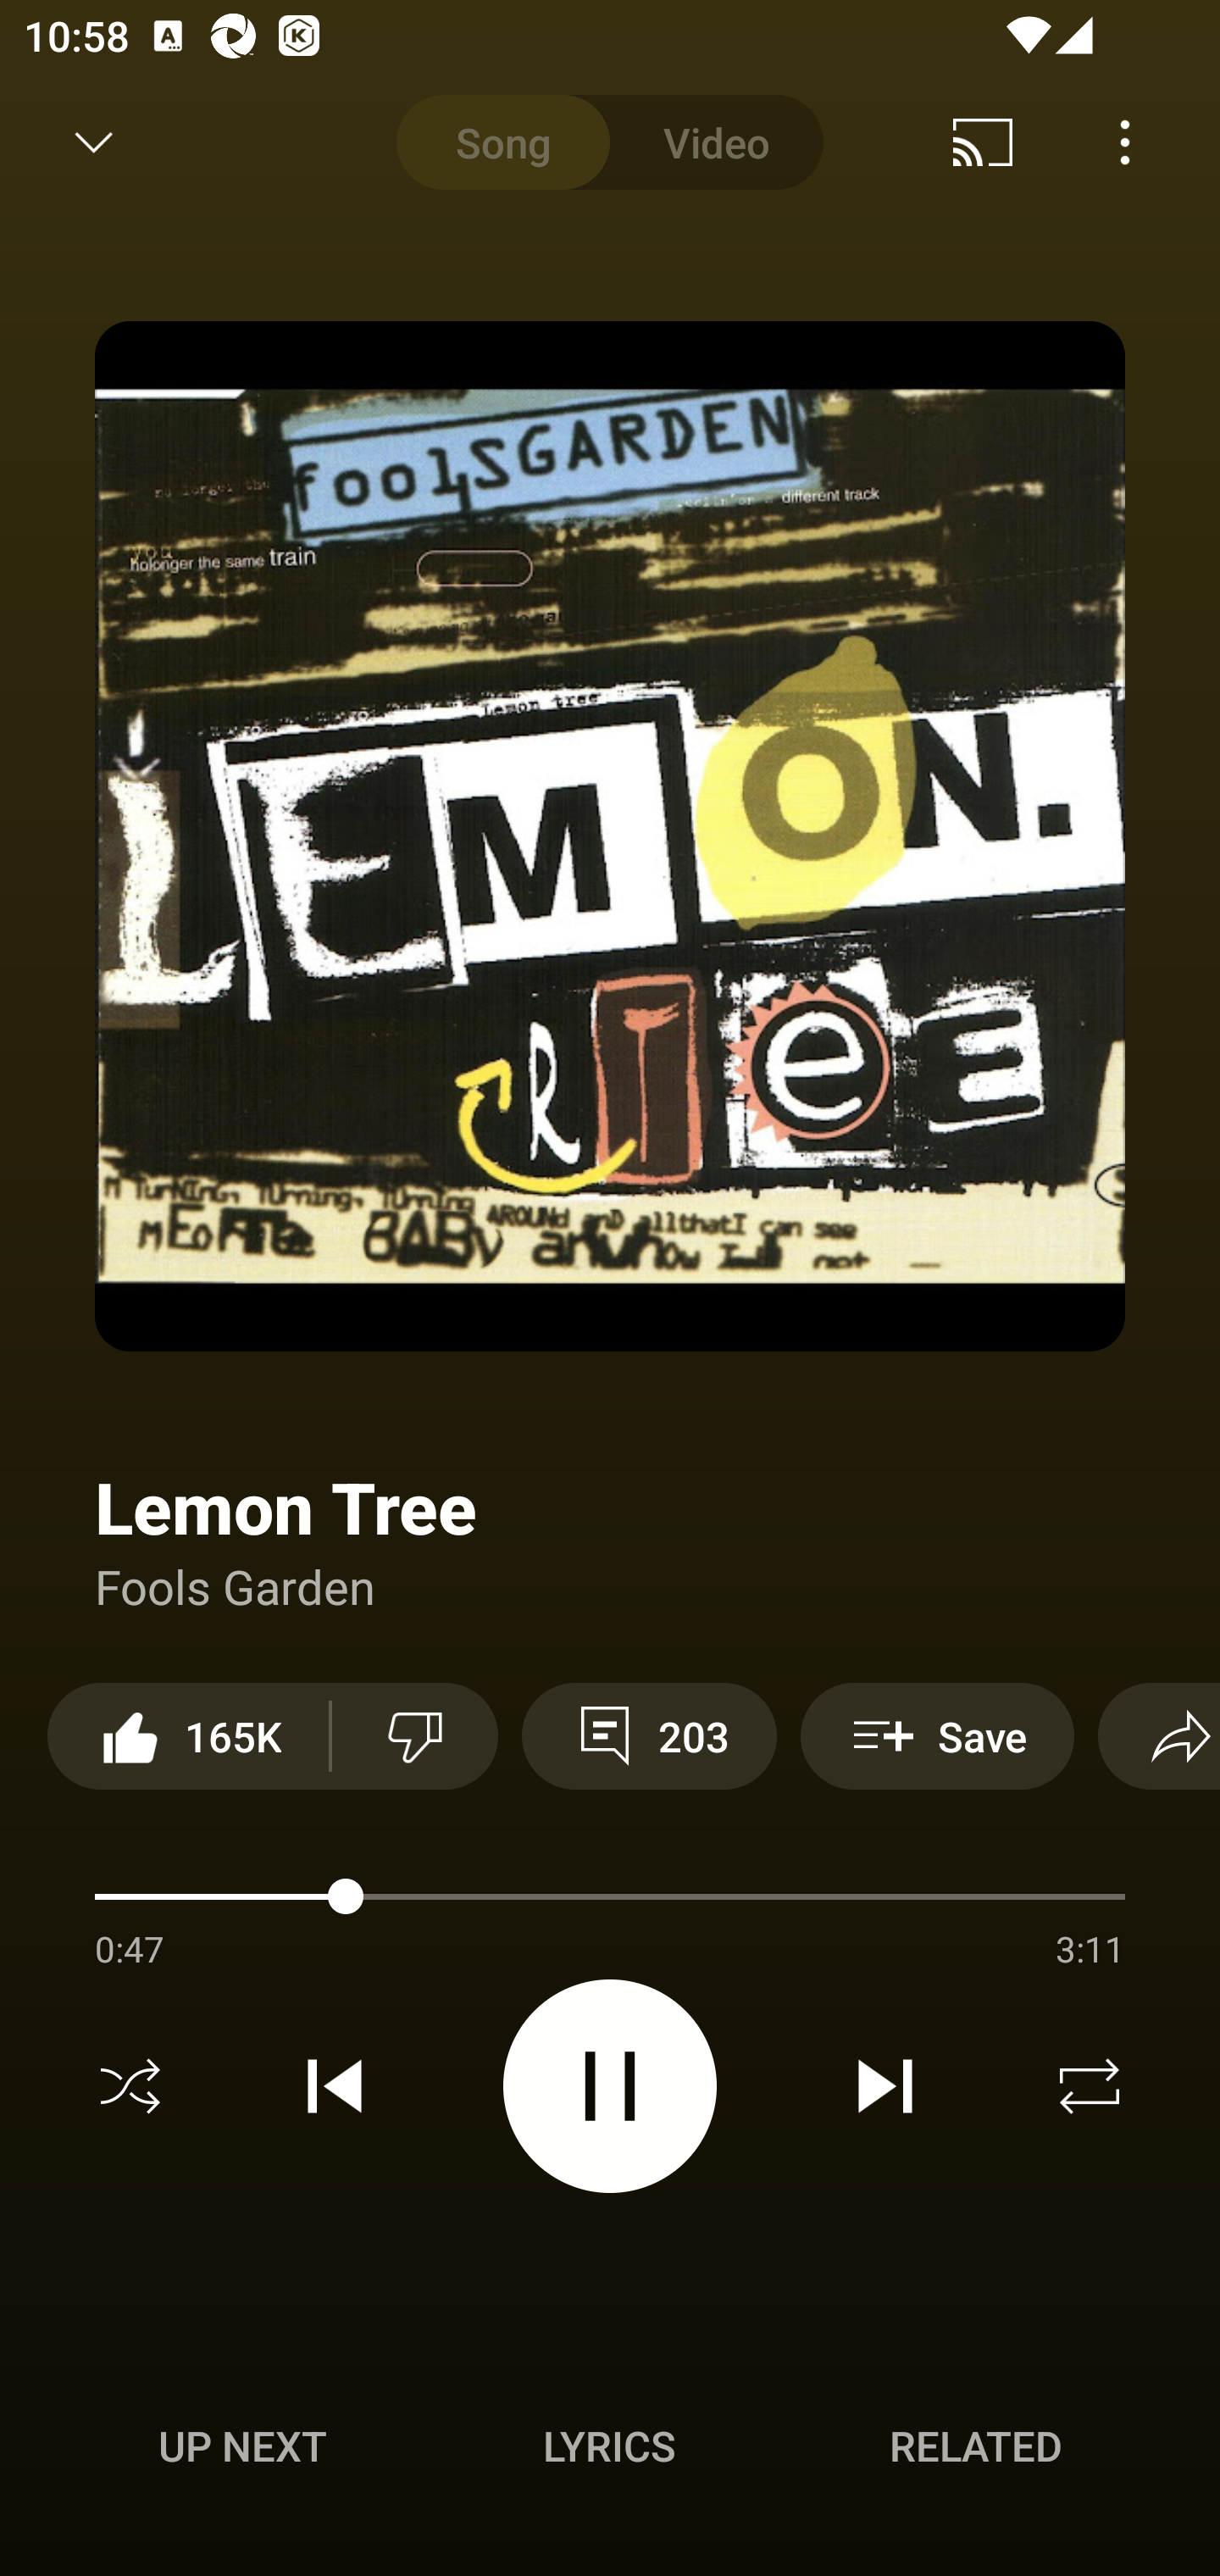 Image resolution: width=1220 pixels, height=2576 pixels. What do you see at coordinates (130, 2086) in the screenshot?
I see `Shuffle off` at bounding box center [130, 2086].